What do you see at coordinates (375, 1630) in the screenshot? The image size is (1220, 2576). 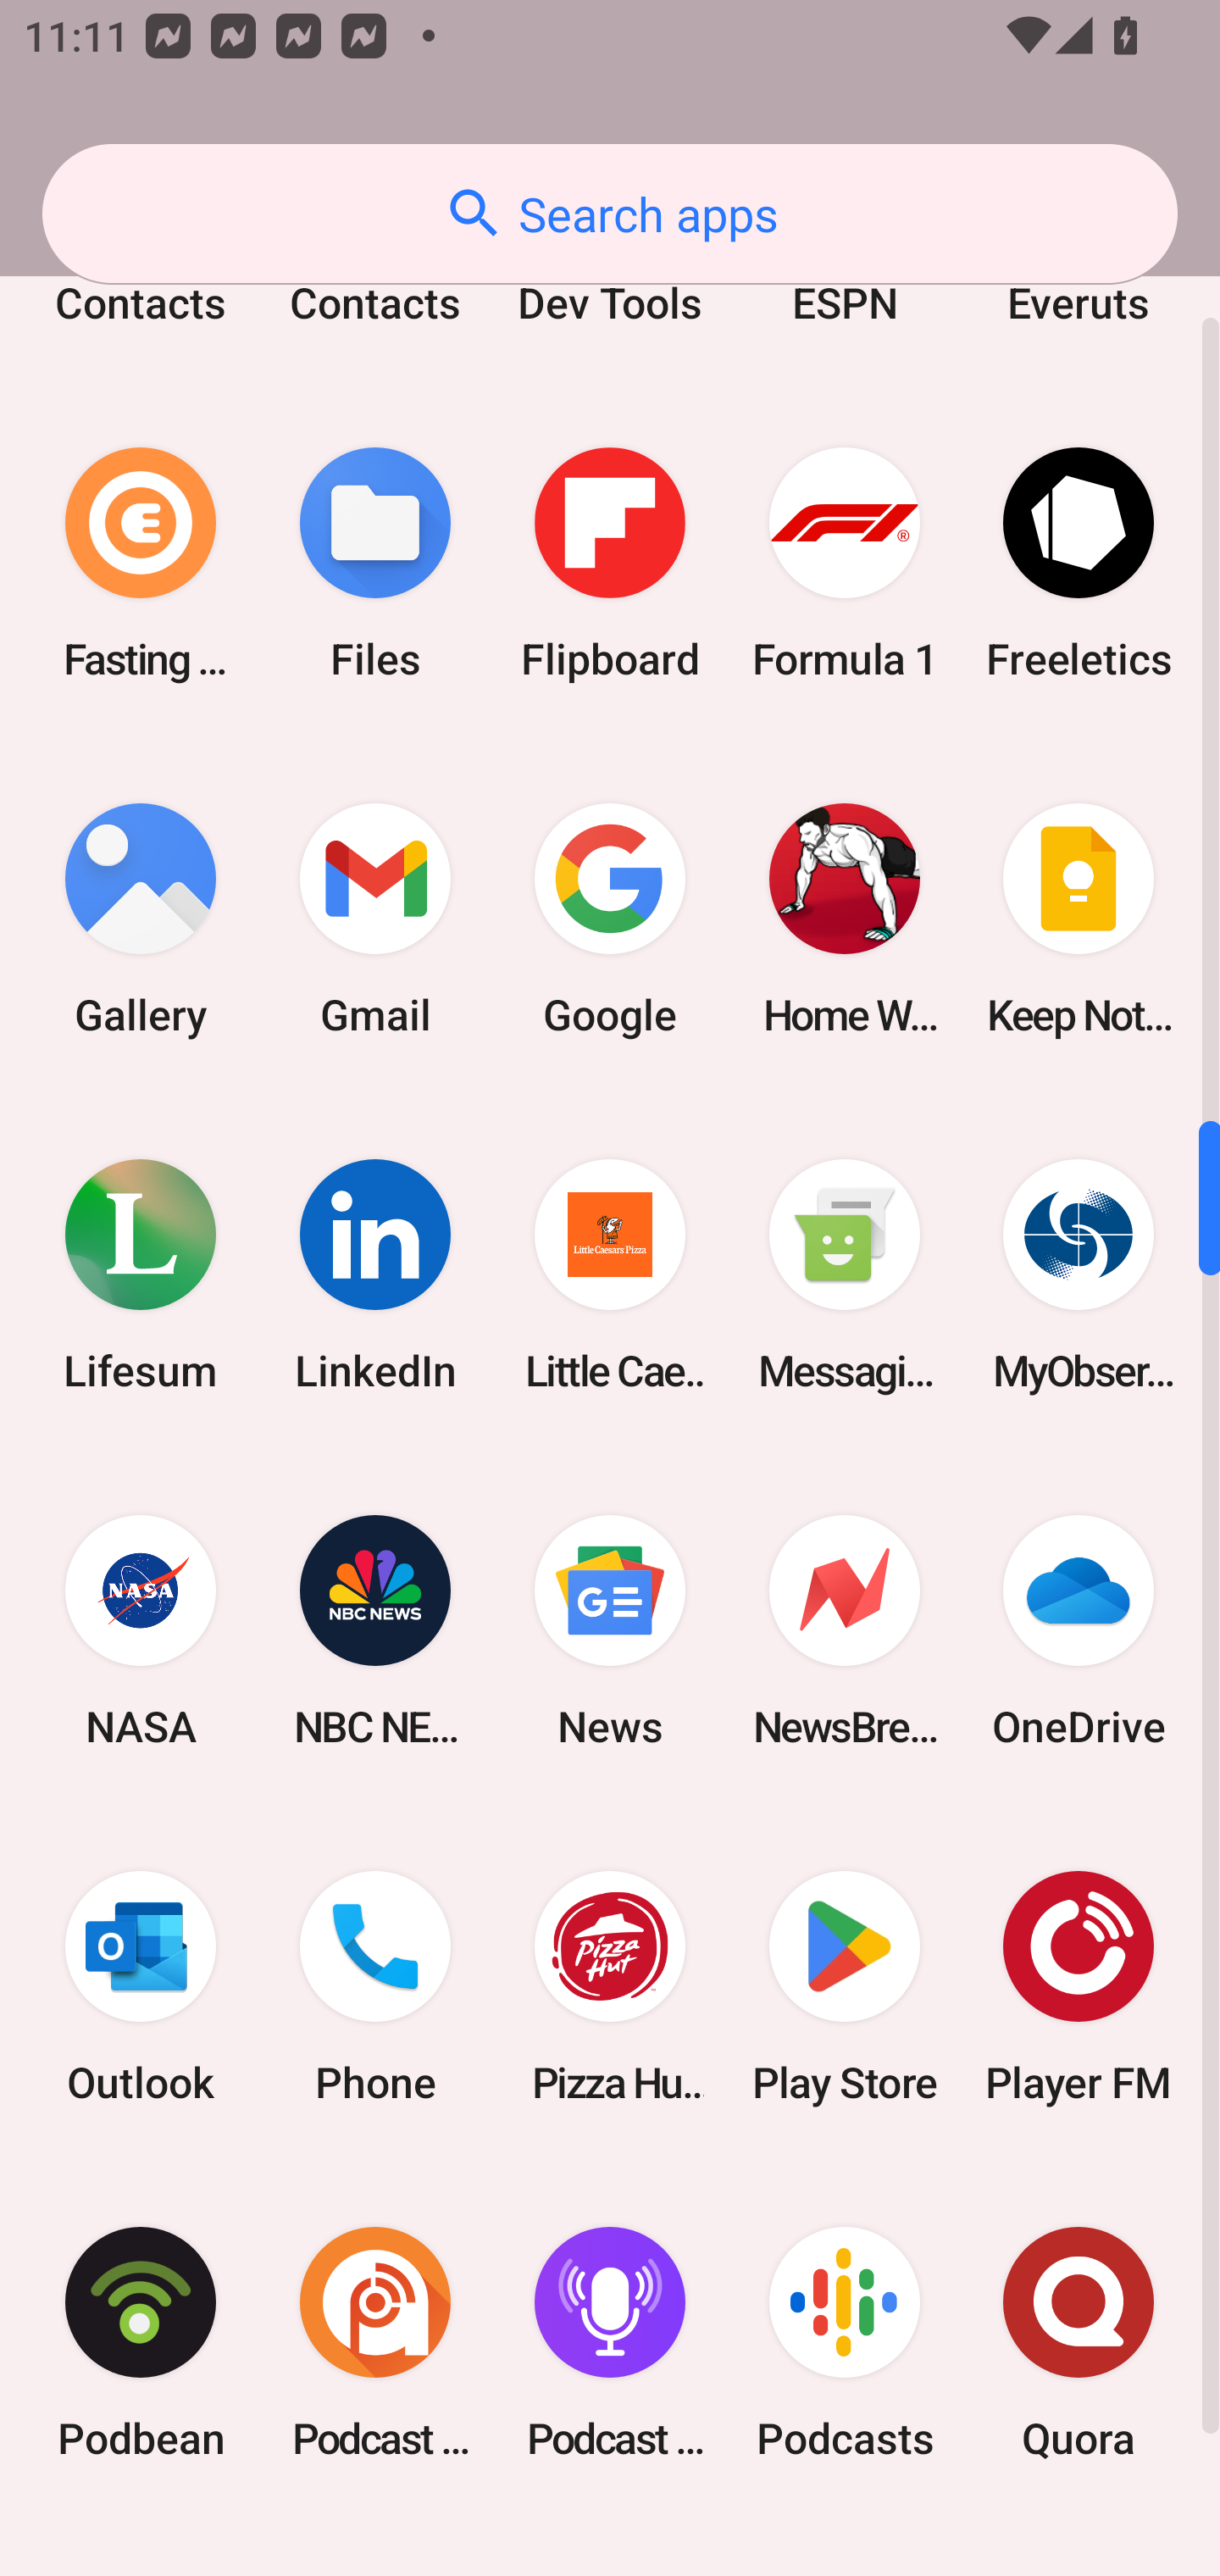 I see `NBC NEWS` at bounding box center [375, 1630].